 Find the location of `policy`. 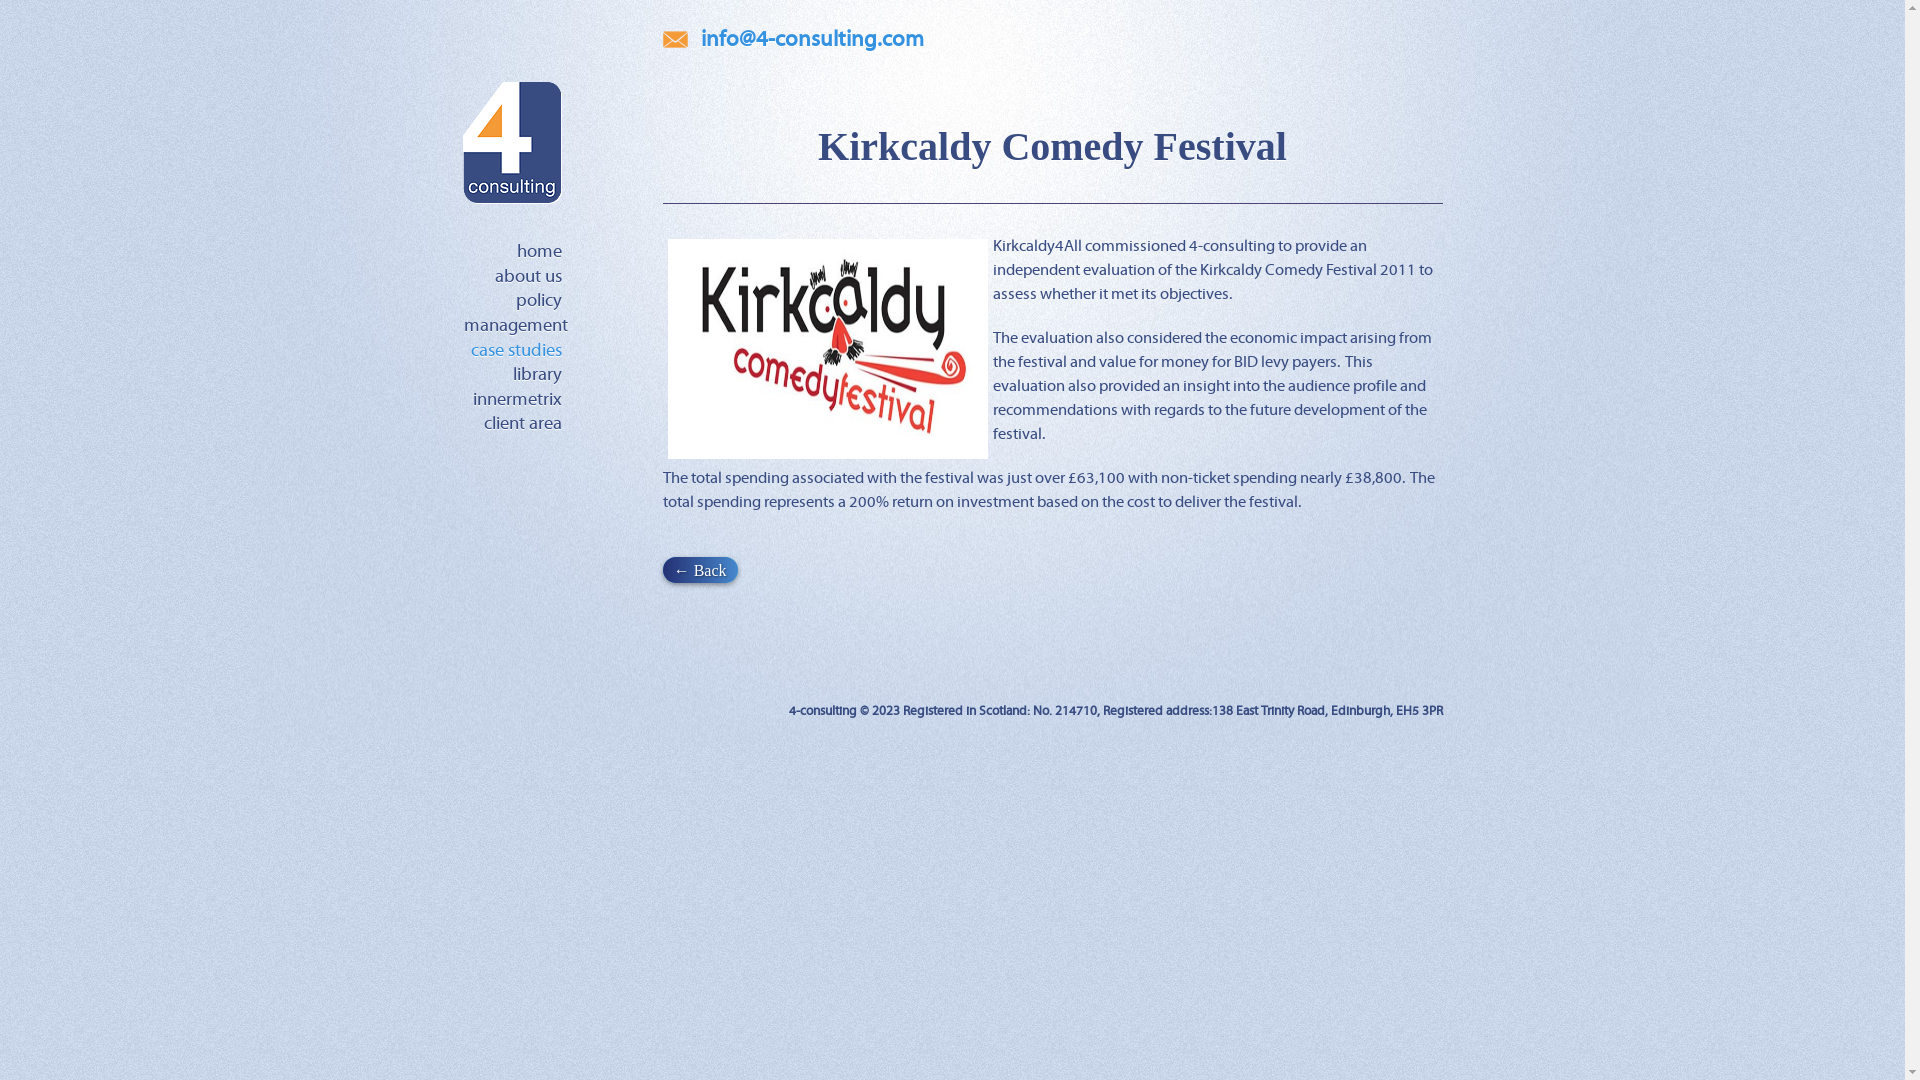

policy is located at coordinates (539, 301).